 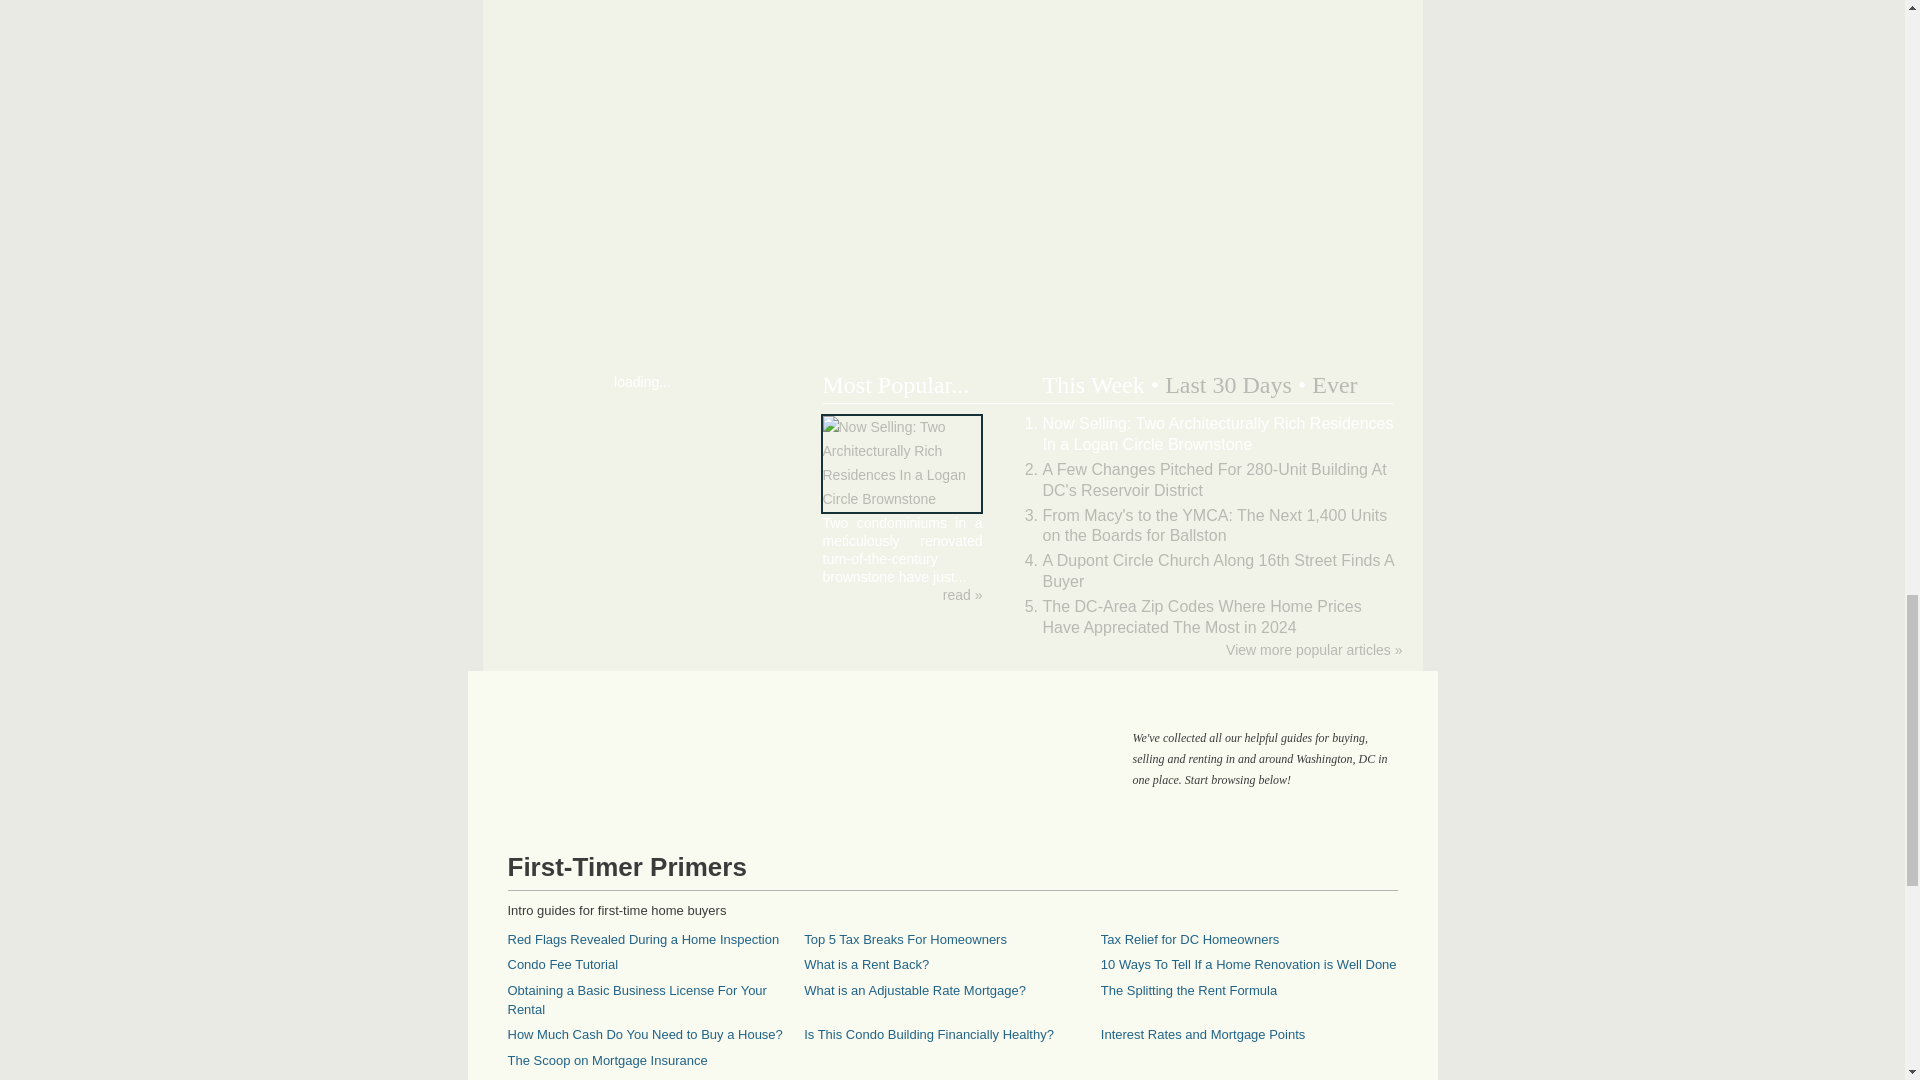 What do you see at coordinates (1228, 384) in the screenshot?
I see `Last 30 Days` at bounding box center [1228, 384].